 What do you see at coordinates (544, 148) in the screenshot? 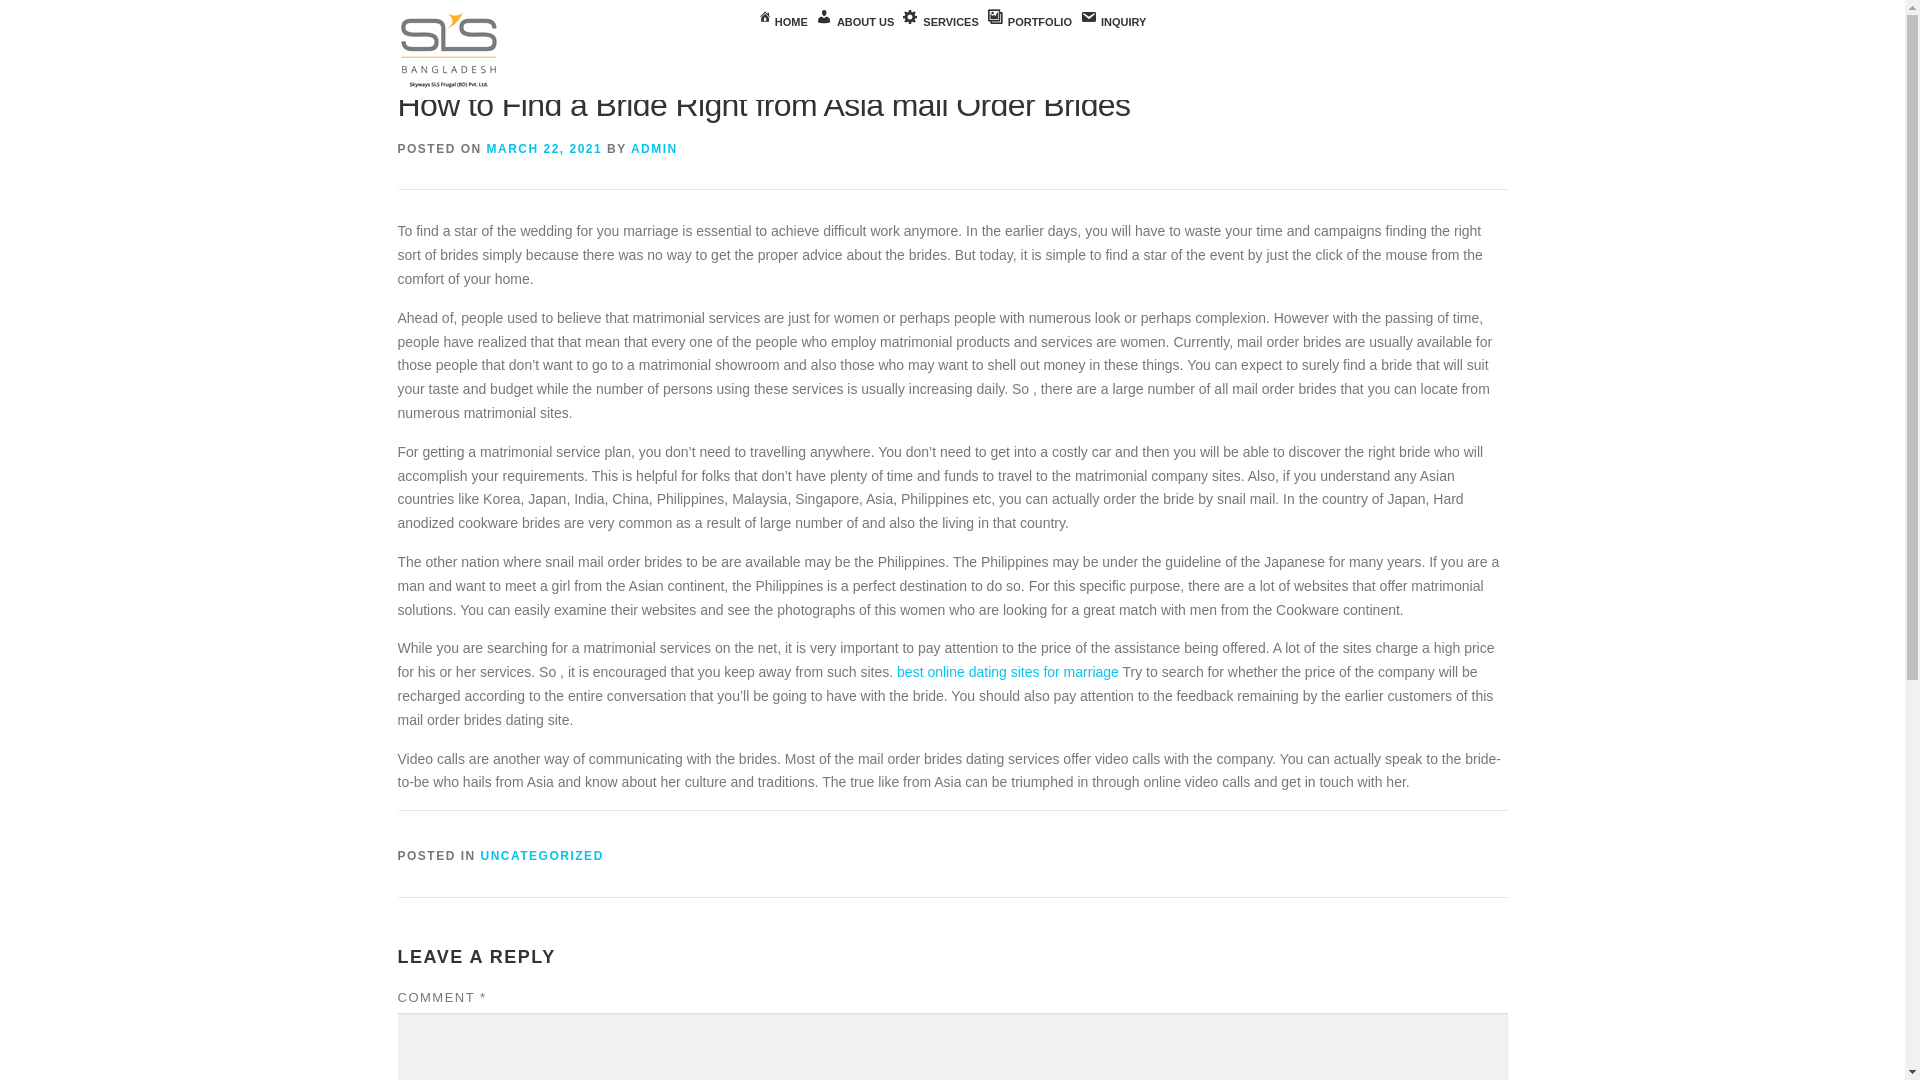
I see `MARCH 22, 2021` at bounding box center [544, 148].